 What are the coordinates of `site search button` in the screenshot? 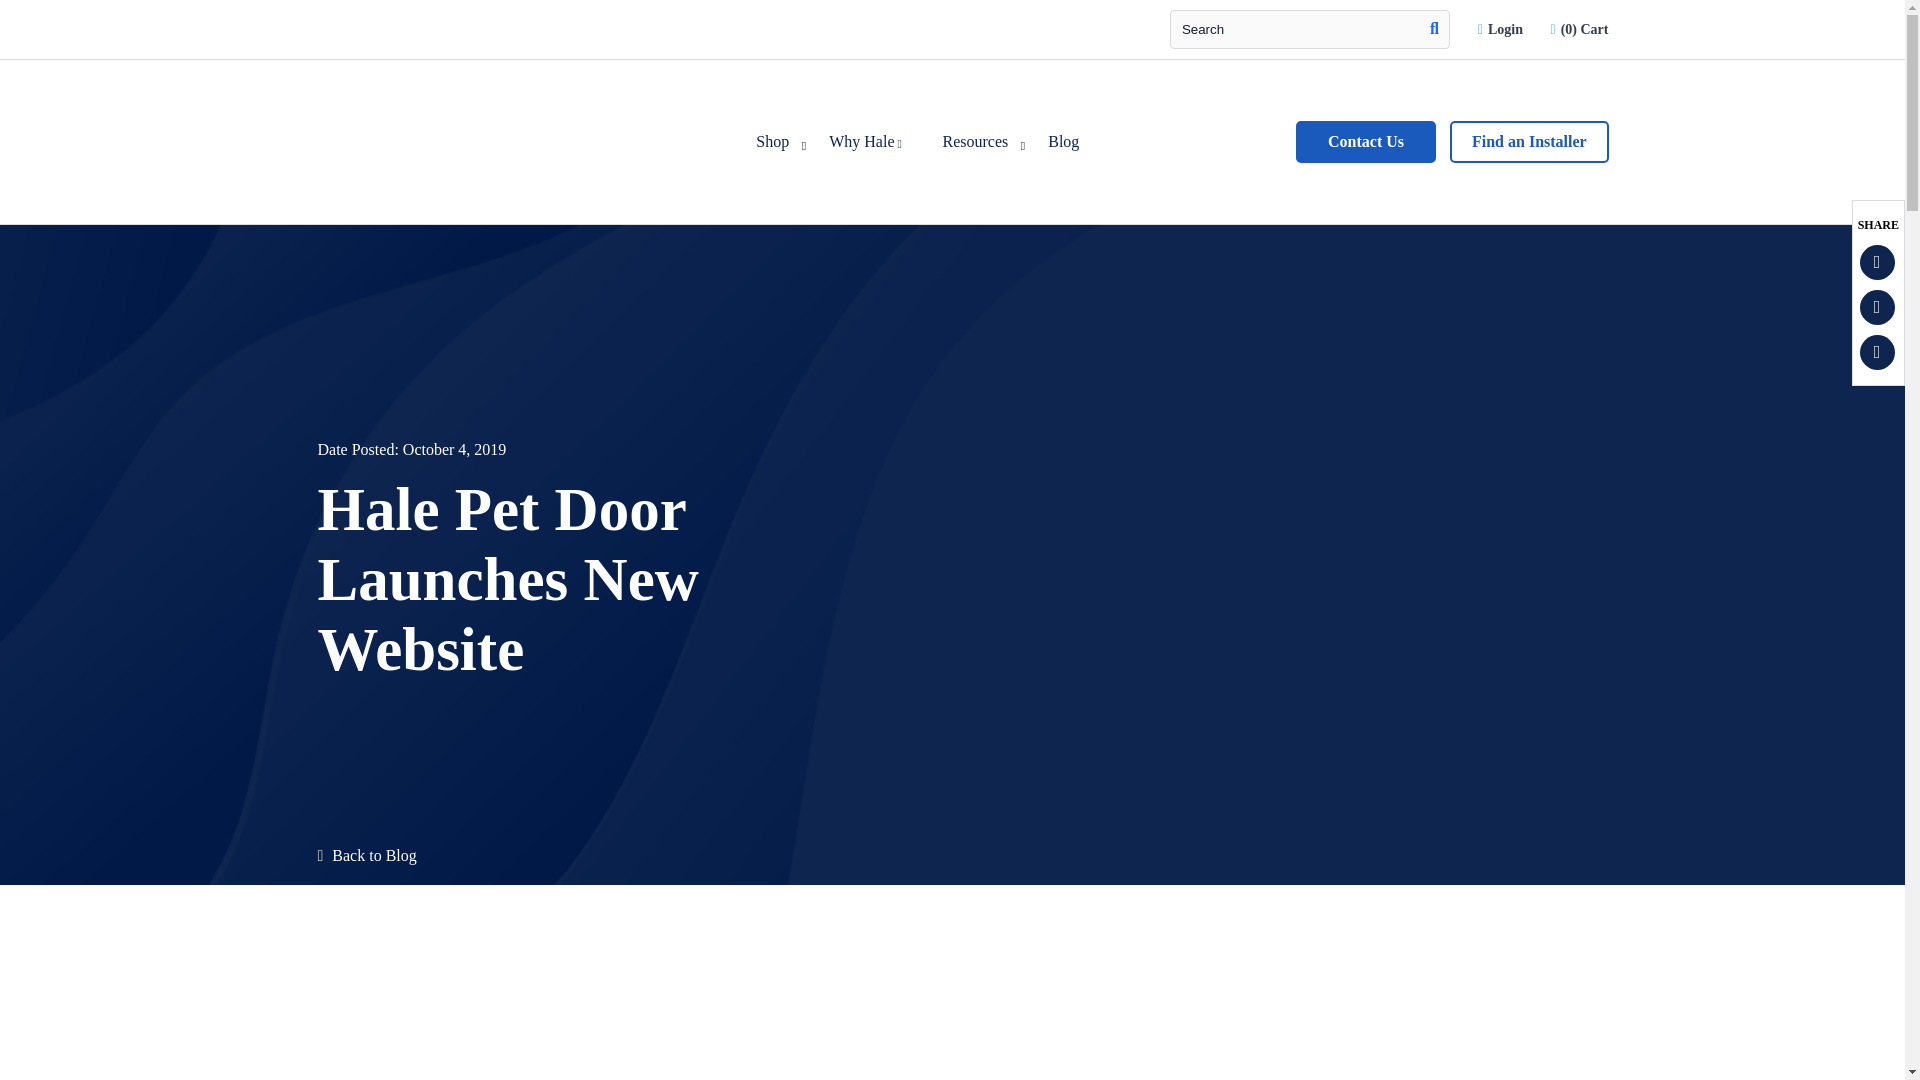 It's located at (1434, 28).